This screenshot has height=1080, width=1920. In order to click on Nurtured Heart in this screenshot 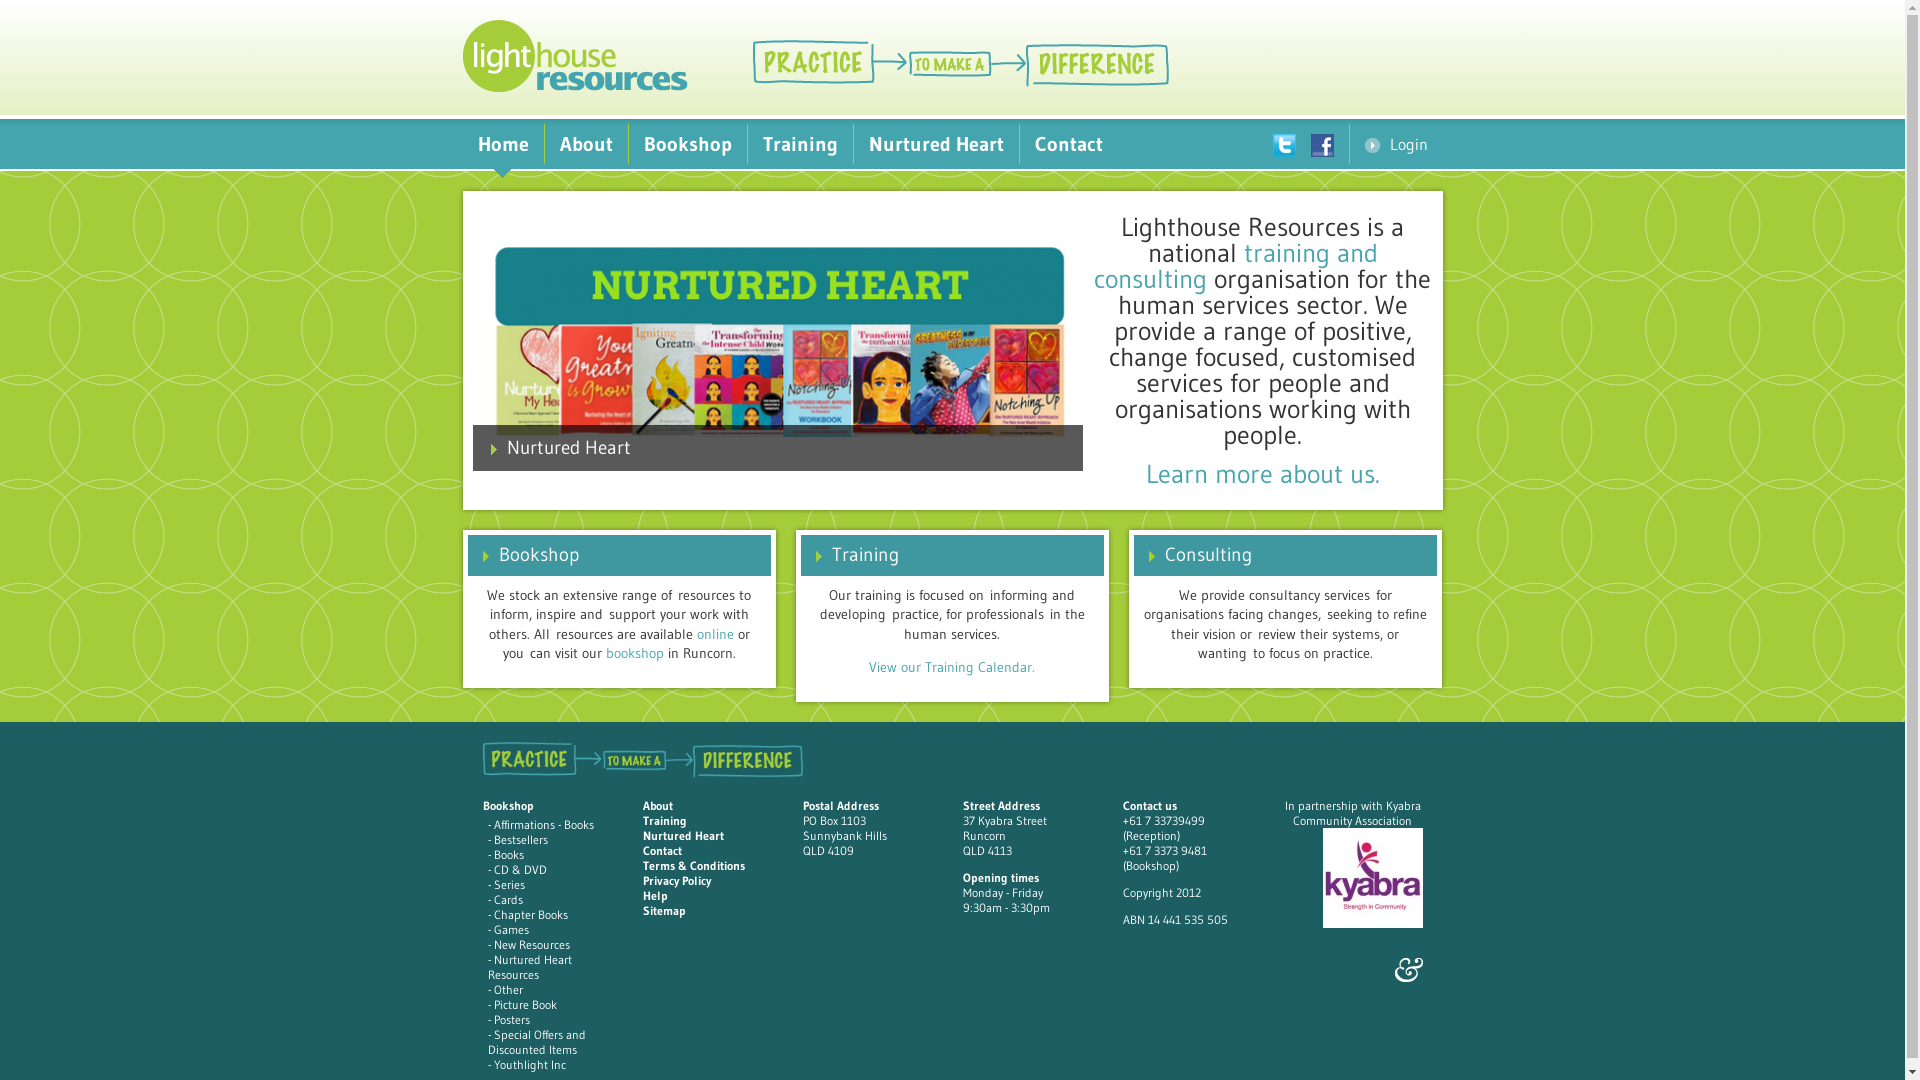, I will do `click(682, 836)`.